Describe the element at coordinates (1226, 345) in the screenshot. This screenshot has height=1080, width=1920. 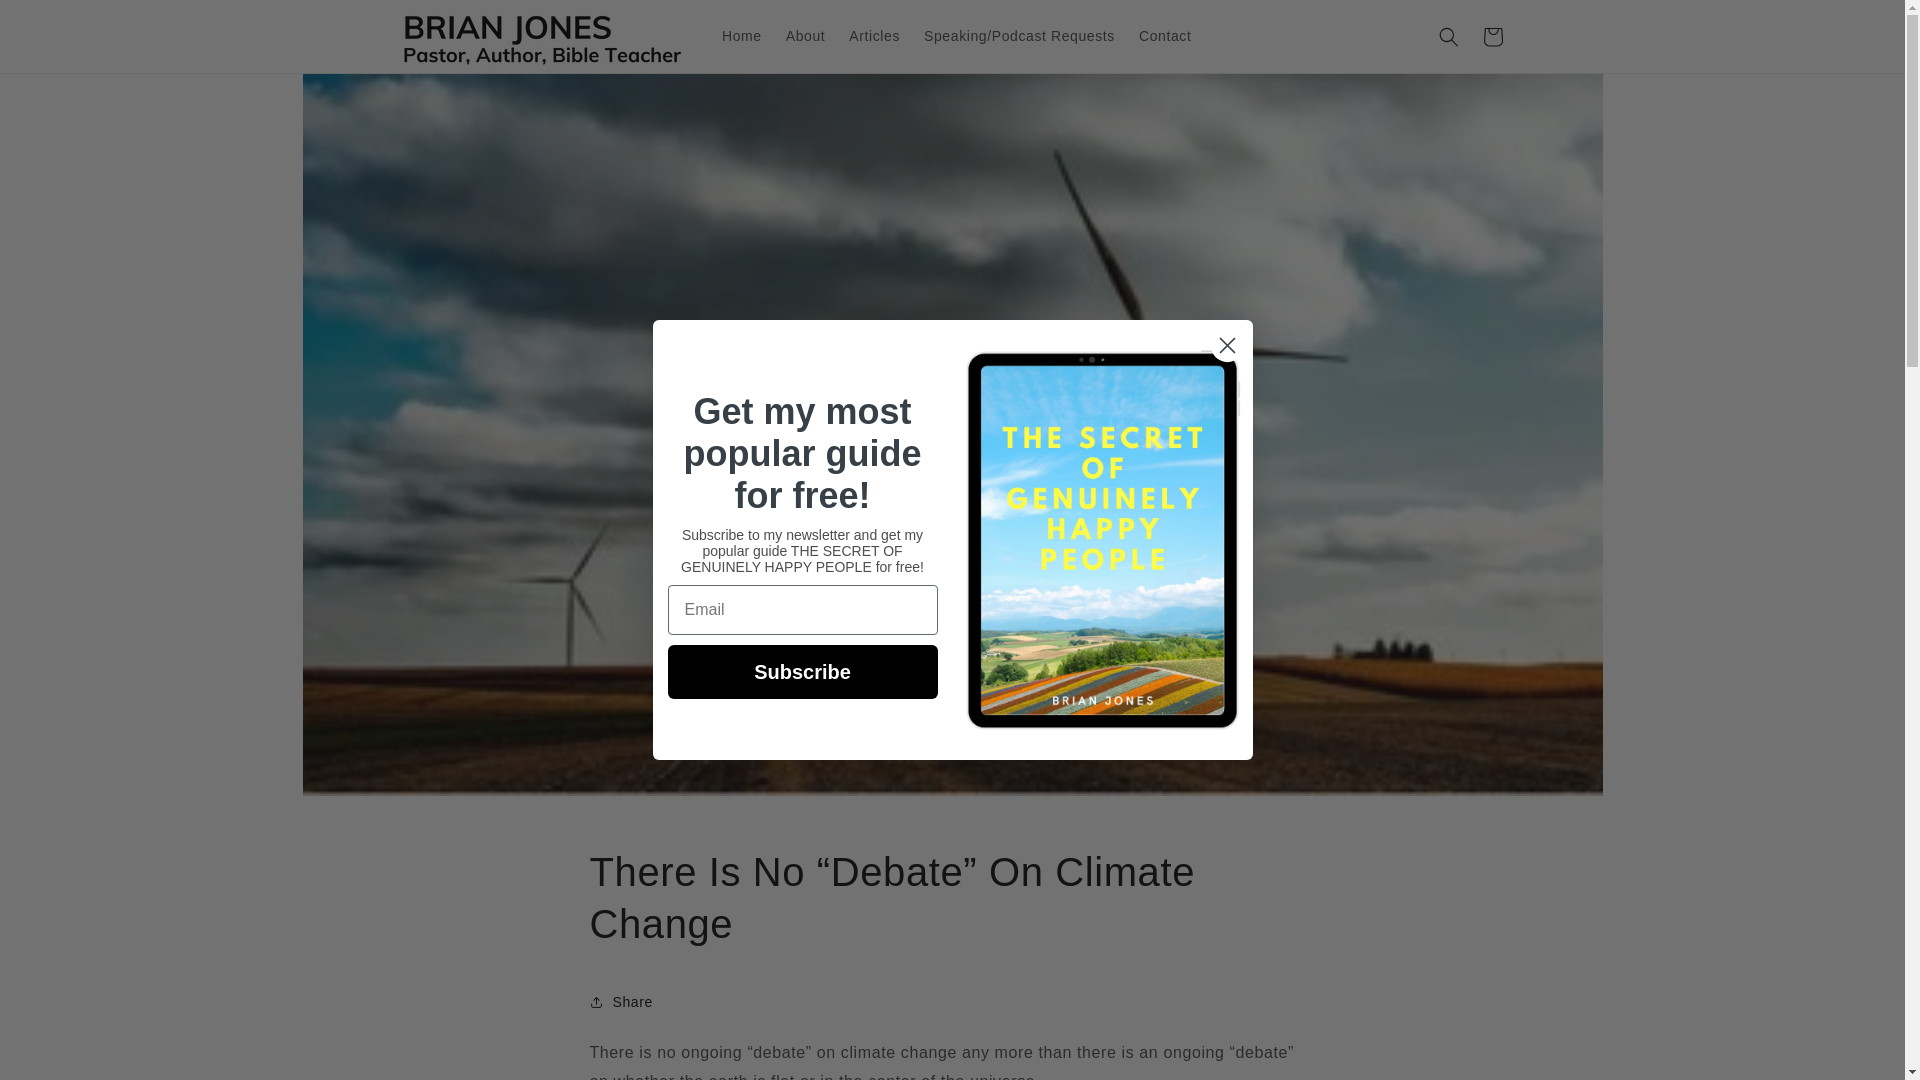
I see `Close dialog 2` at that location.